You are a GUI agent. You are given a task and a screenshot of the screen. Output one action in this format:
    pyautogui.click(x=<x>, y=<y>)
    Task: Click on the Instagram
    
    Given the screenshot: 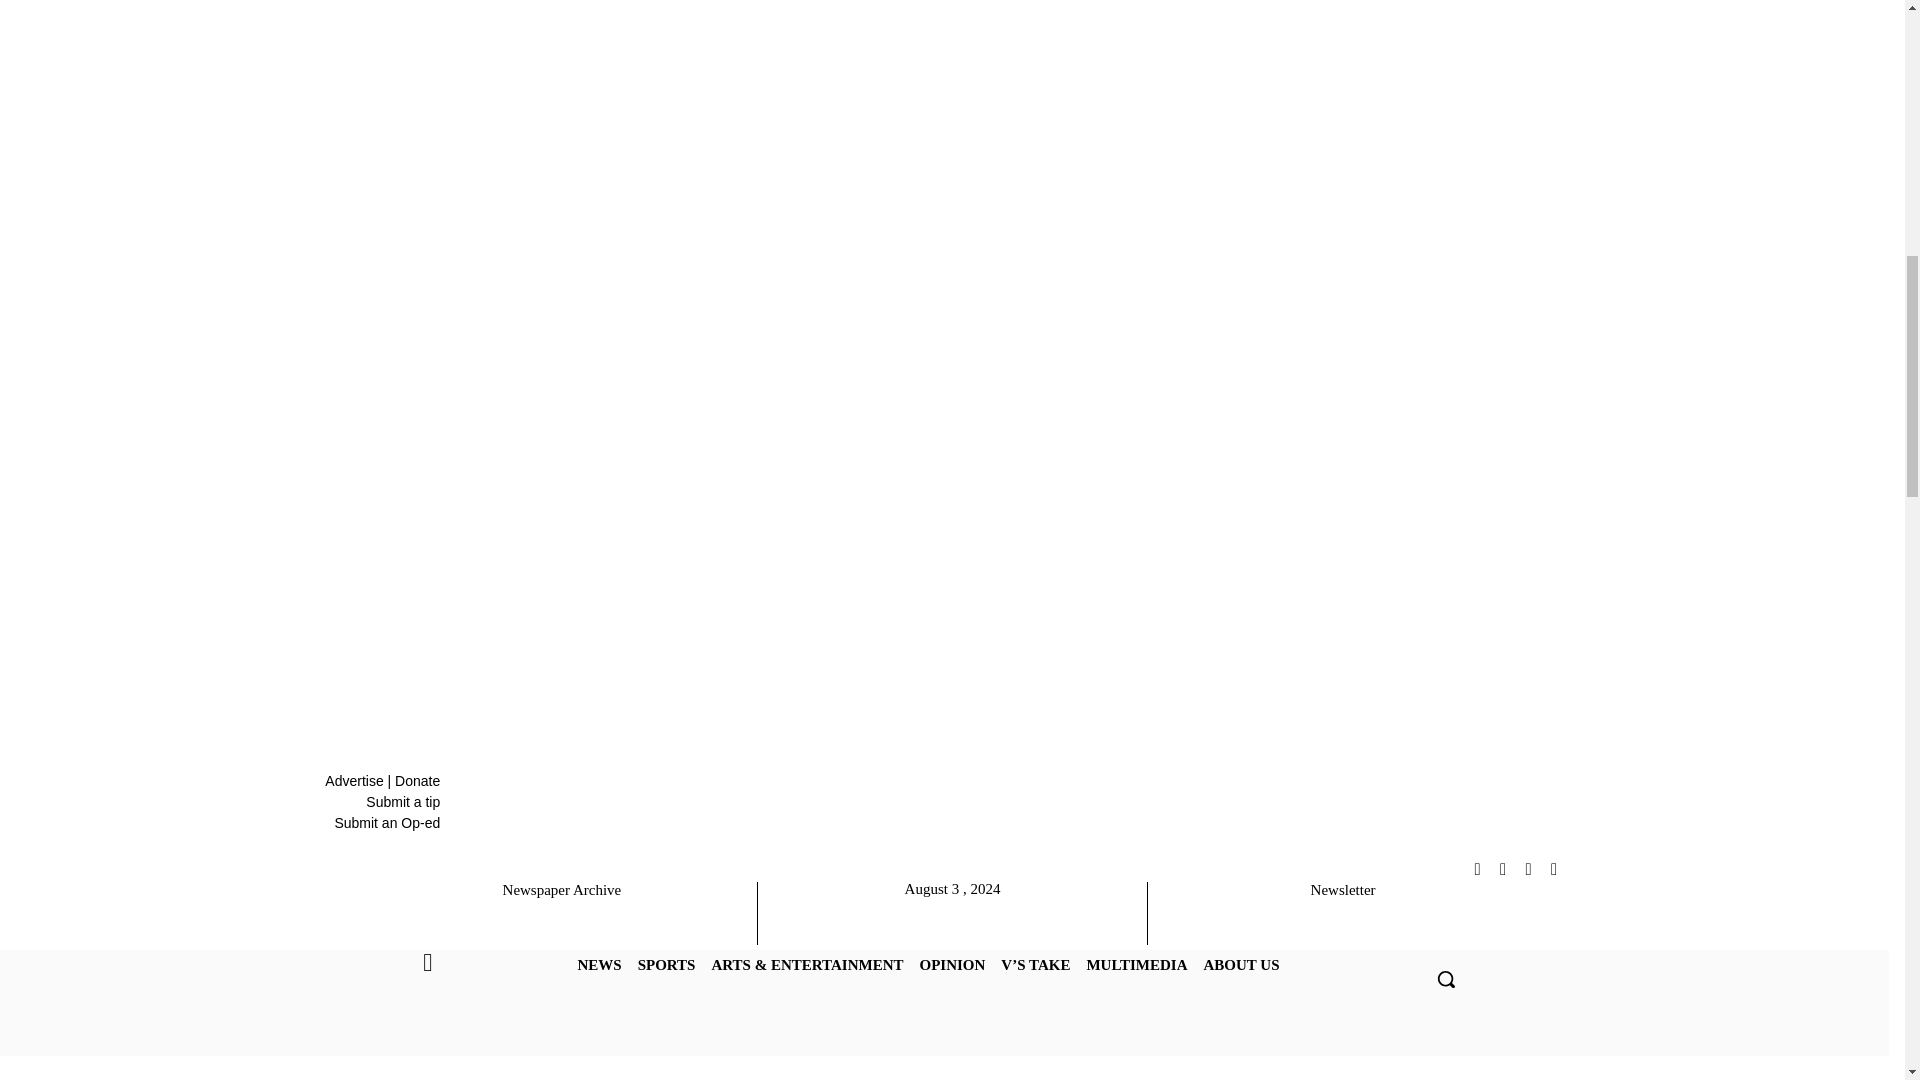 What is the action you would take?
    pyautogui.click(x=1478, y=869)
    